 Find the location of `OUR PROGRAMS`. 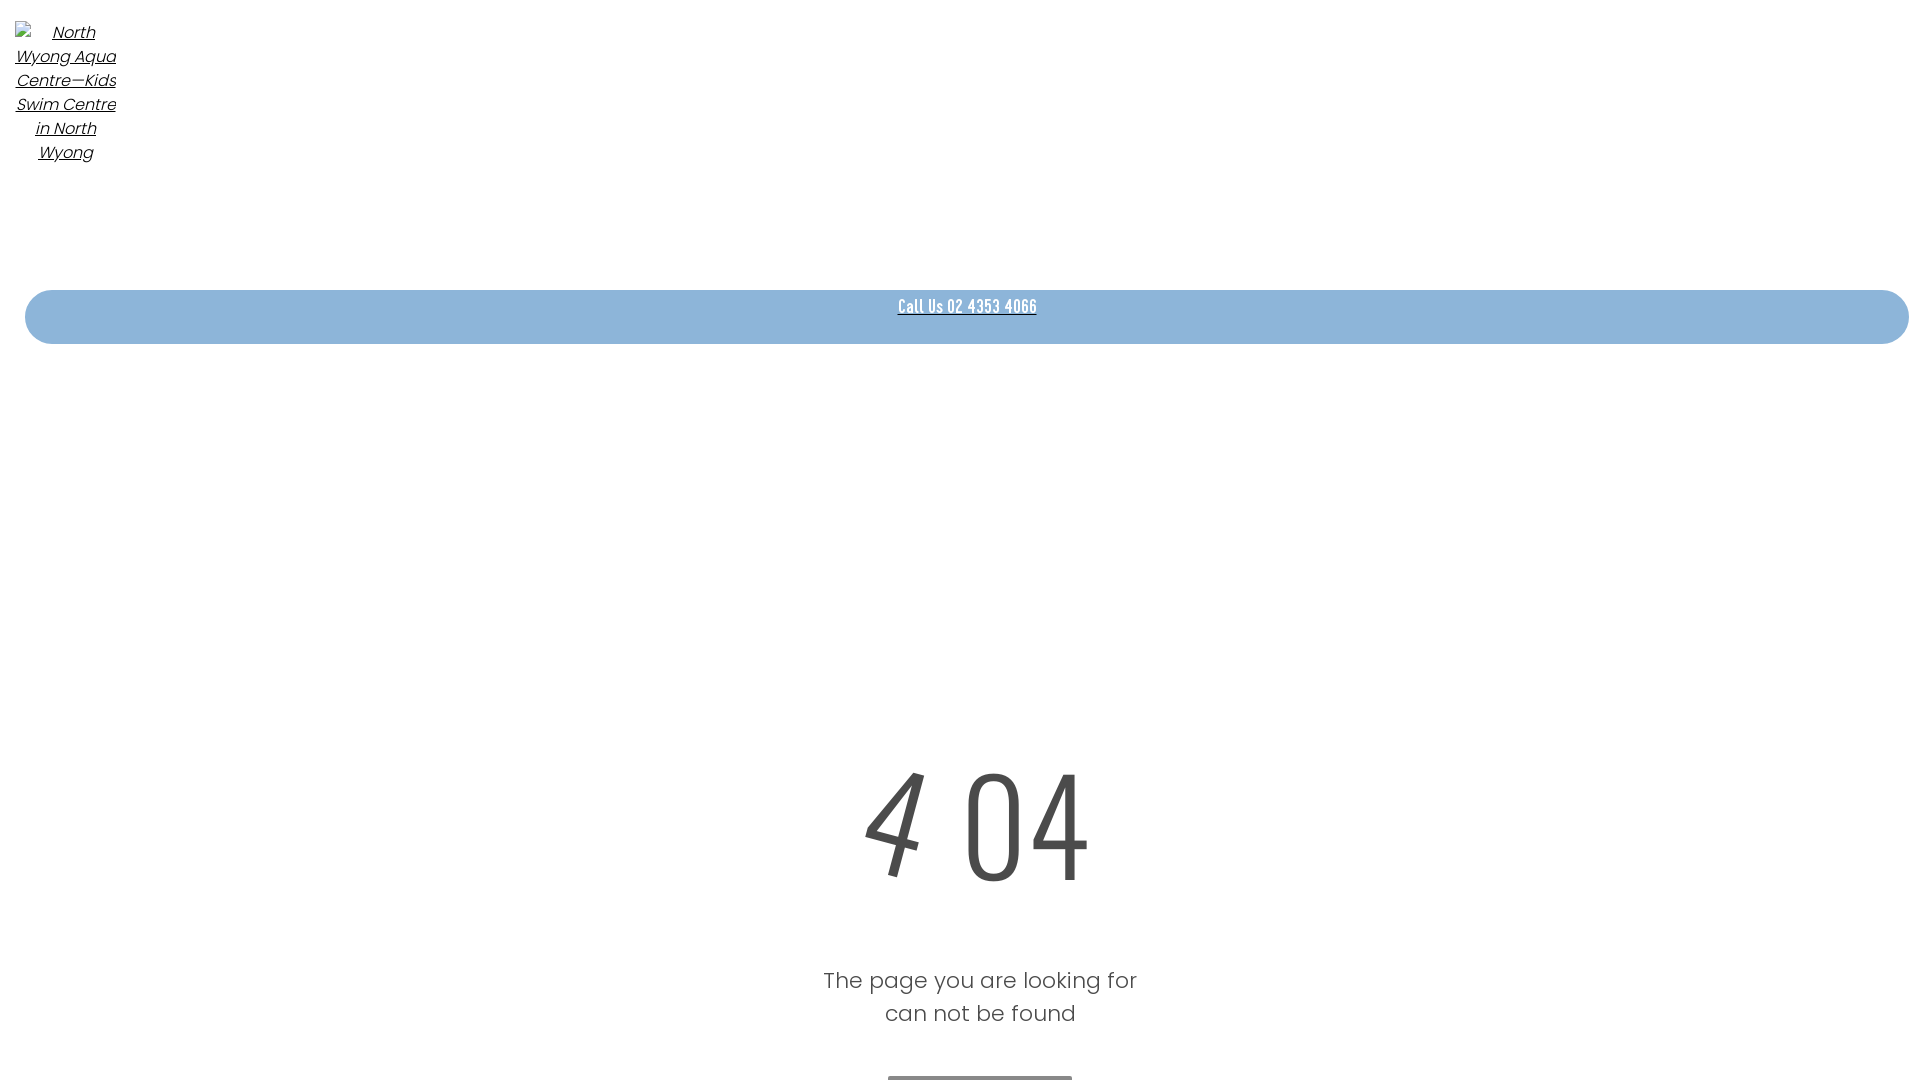

OUR PROGRAMS is located at coordinates (740, 224).